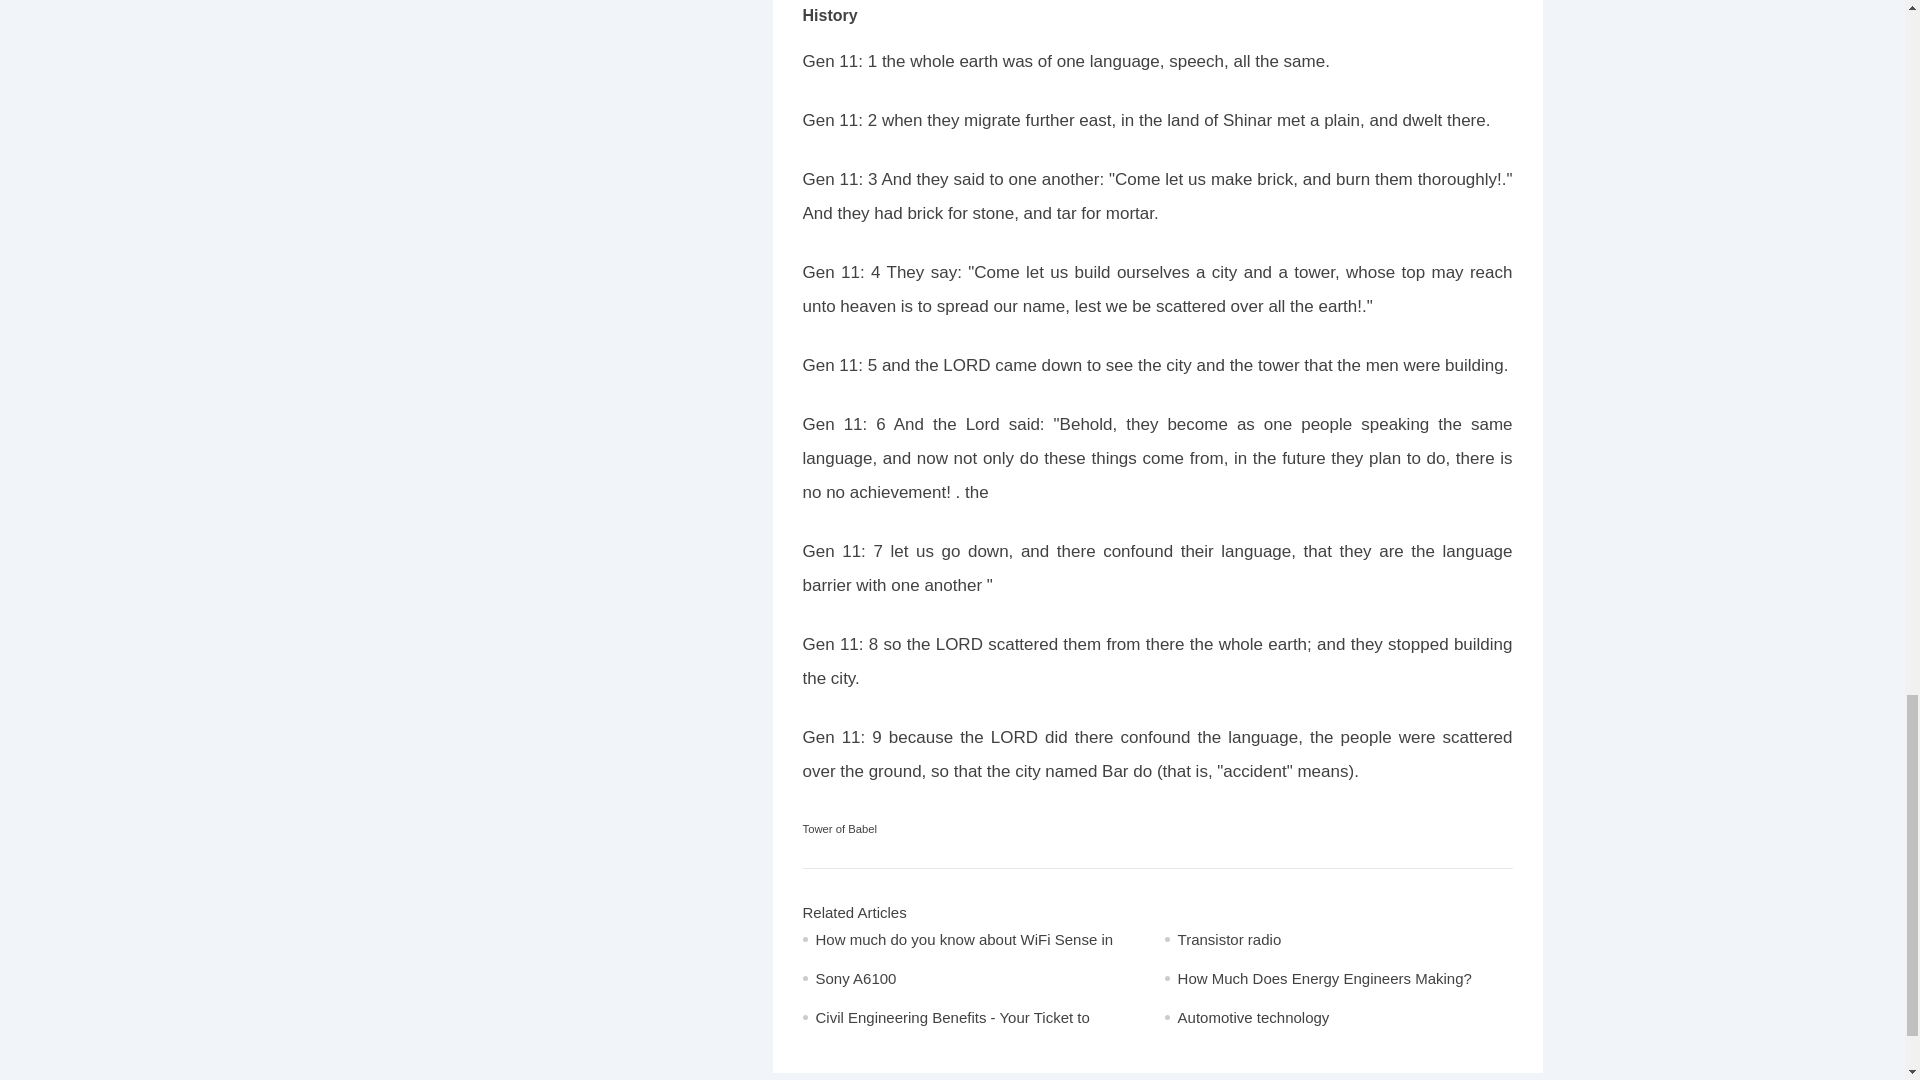 The image size is (1920, 1080). What do you see at coordinates (1230, 939) in the screenshot?
I see `Transistor radio` at bounding box center [1230, 939].